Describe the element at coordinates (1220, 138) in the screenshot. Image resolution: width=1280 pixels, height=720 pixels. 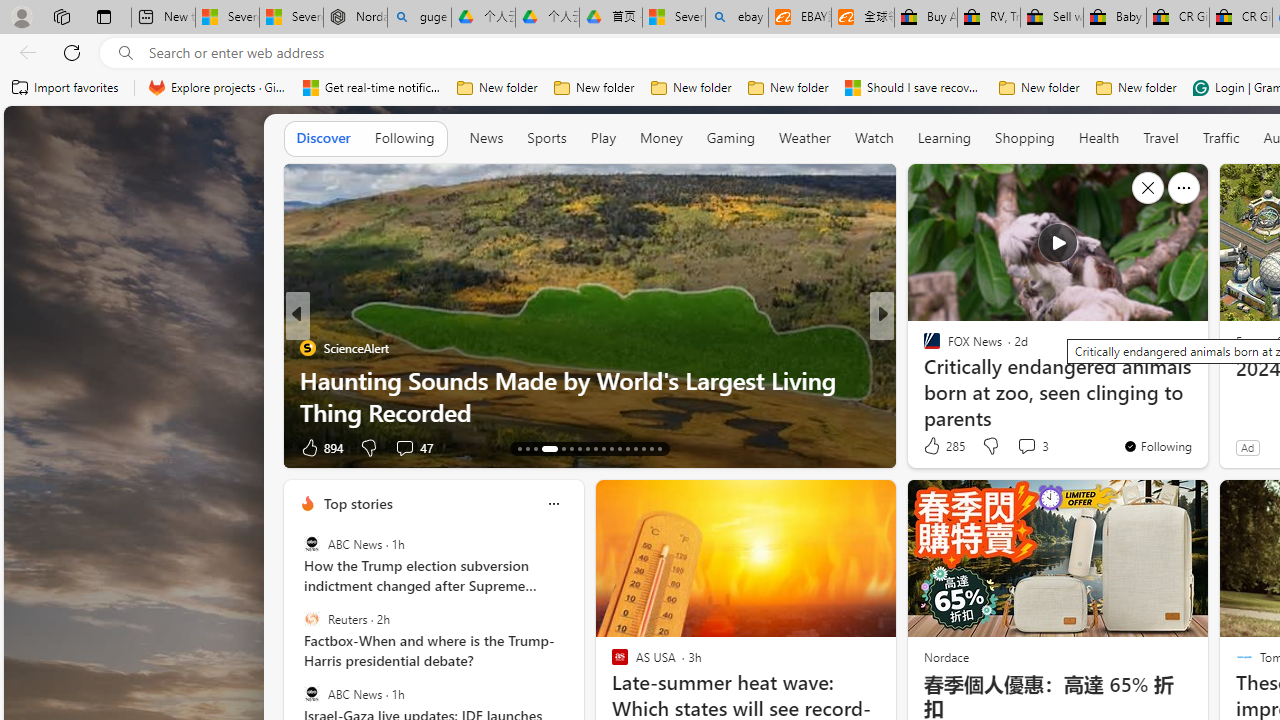
I see `Traffic` at that location.